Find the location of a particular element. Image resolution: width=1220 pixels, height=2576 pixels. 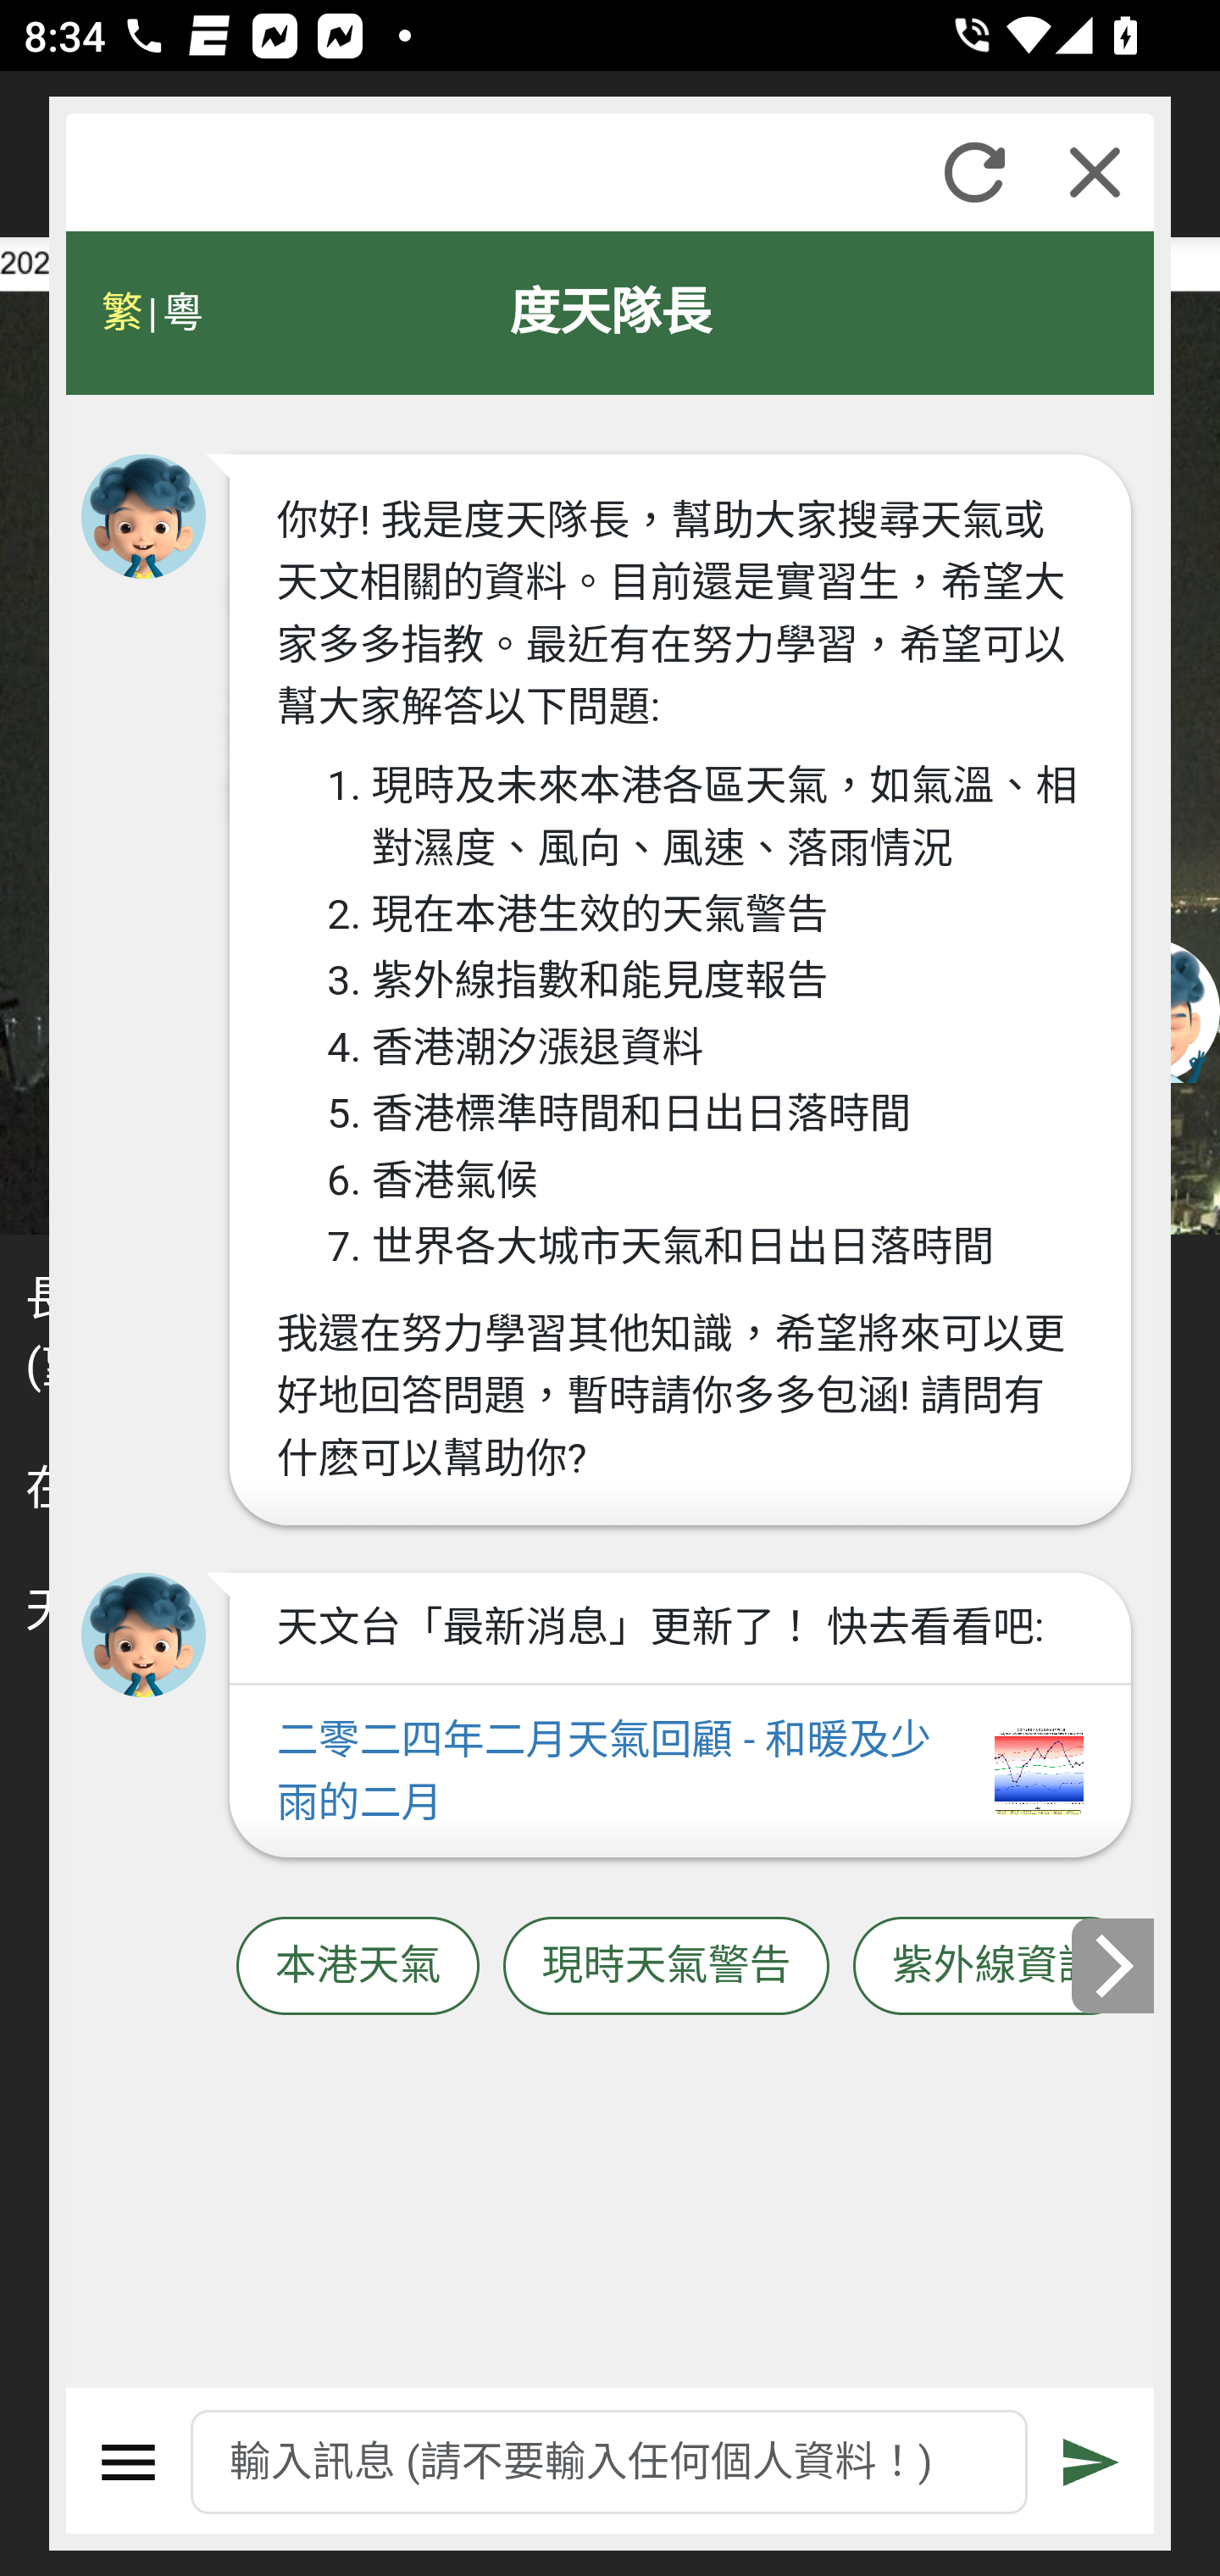

粵 is located at coordinates (181, 313).